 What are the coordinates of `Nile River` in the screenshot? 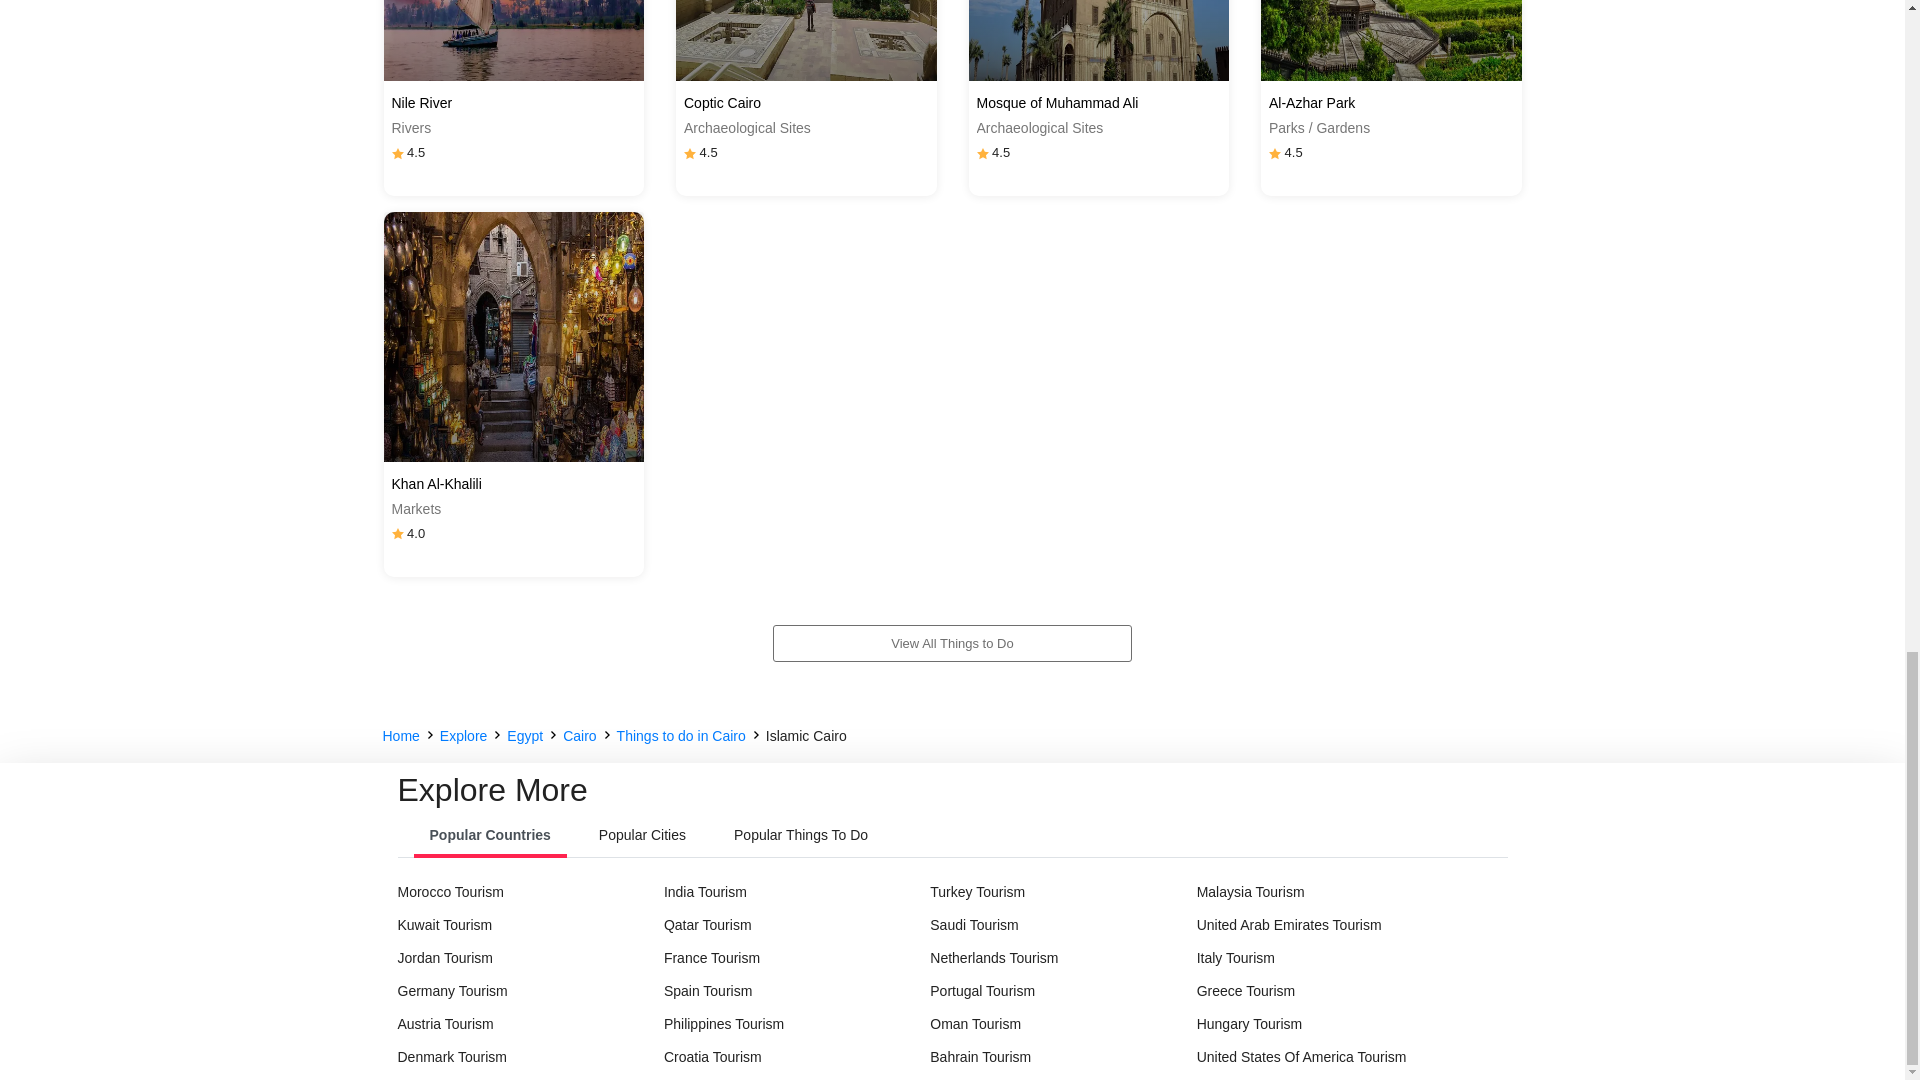 It's located at (514, 103).